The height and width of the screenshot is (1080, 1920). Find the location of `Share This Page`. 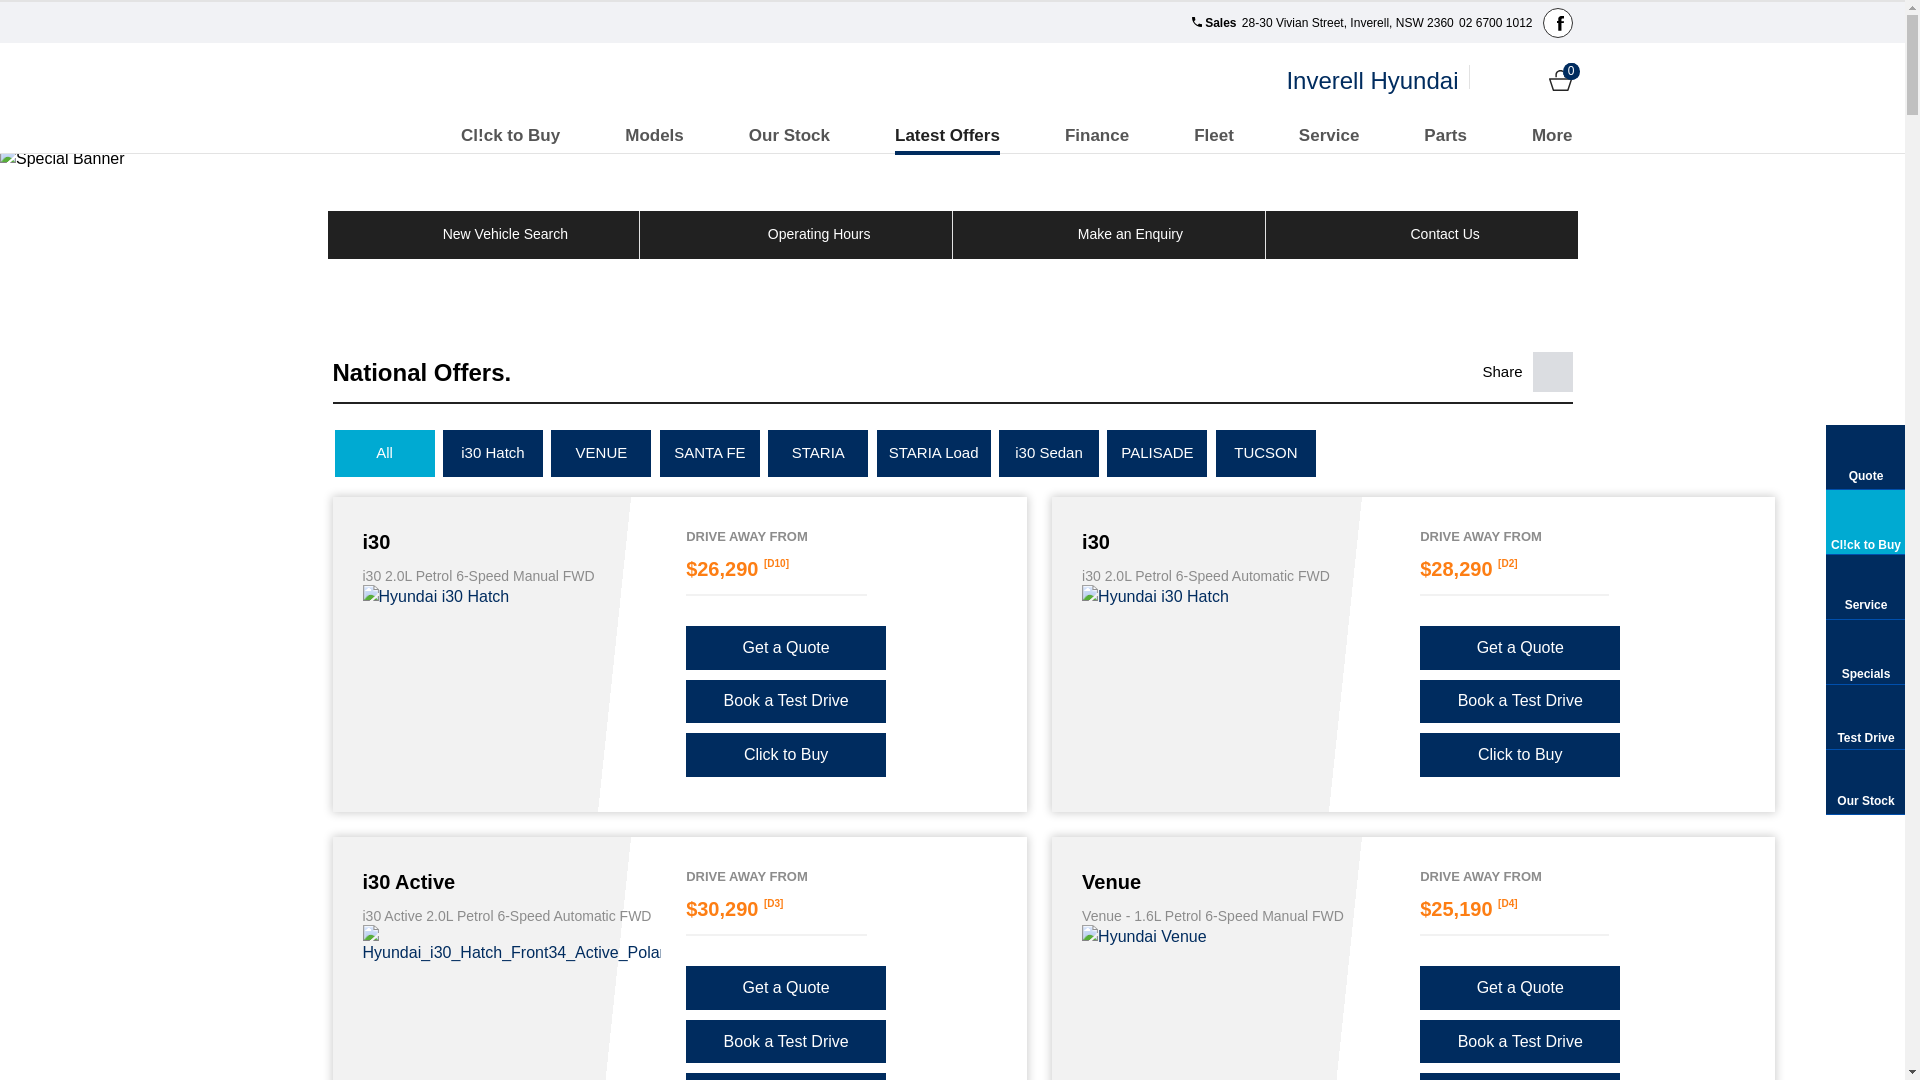

Share This Page is located at coordinates (1552, 372).